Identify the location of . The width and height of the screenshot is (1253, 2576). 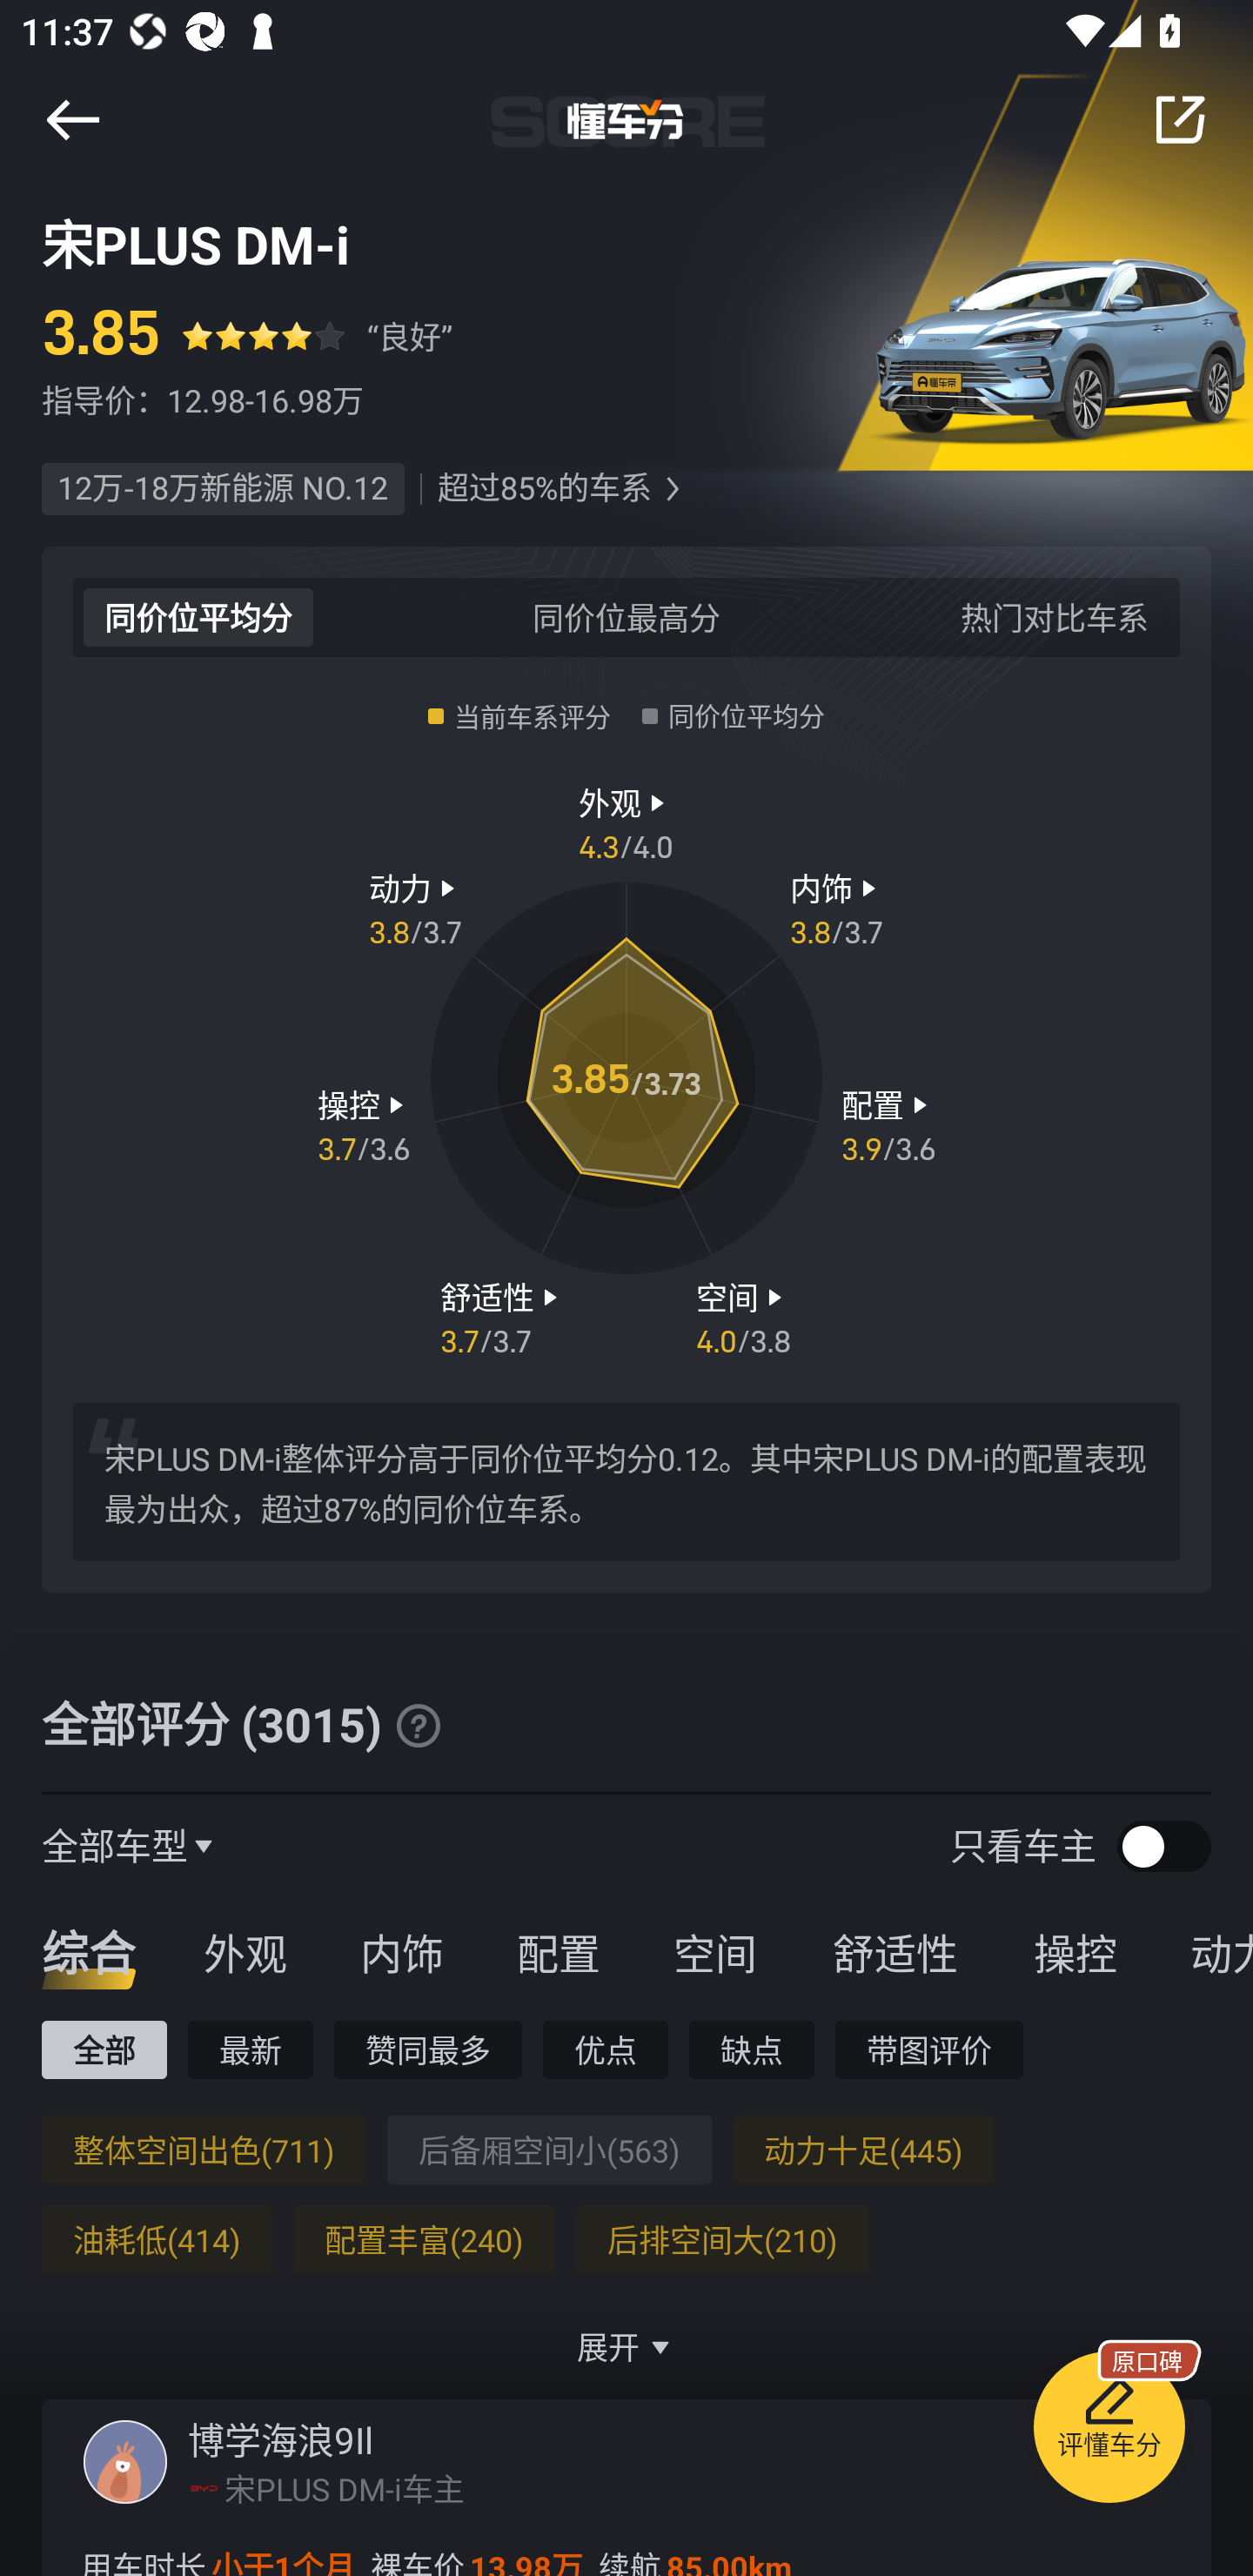
(1180, 119).